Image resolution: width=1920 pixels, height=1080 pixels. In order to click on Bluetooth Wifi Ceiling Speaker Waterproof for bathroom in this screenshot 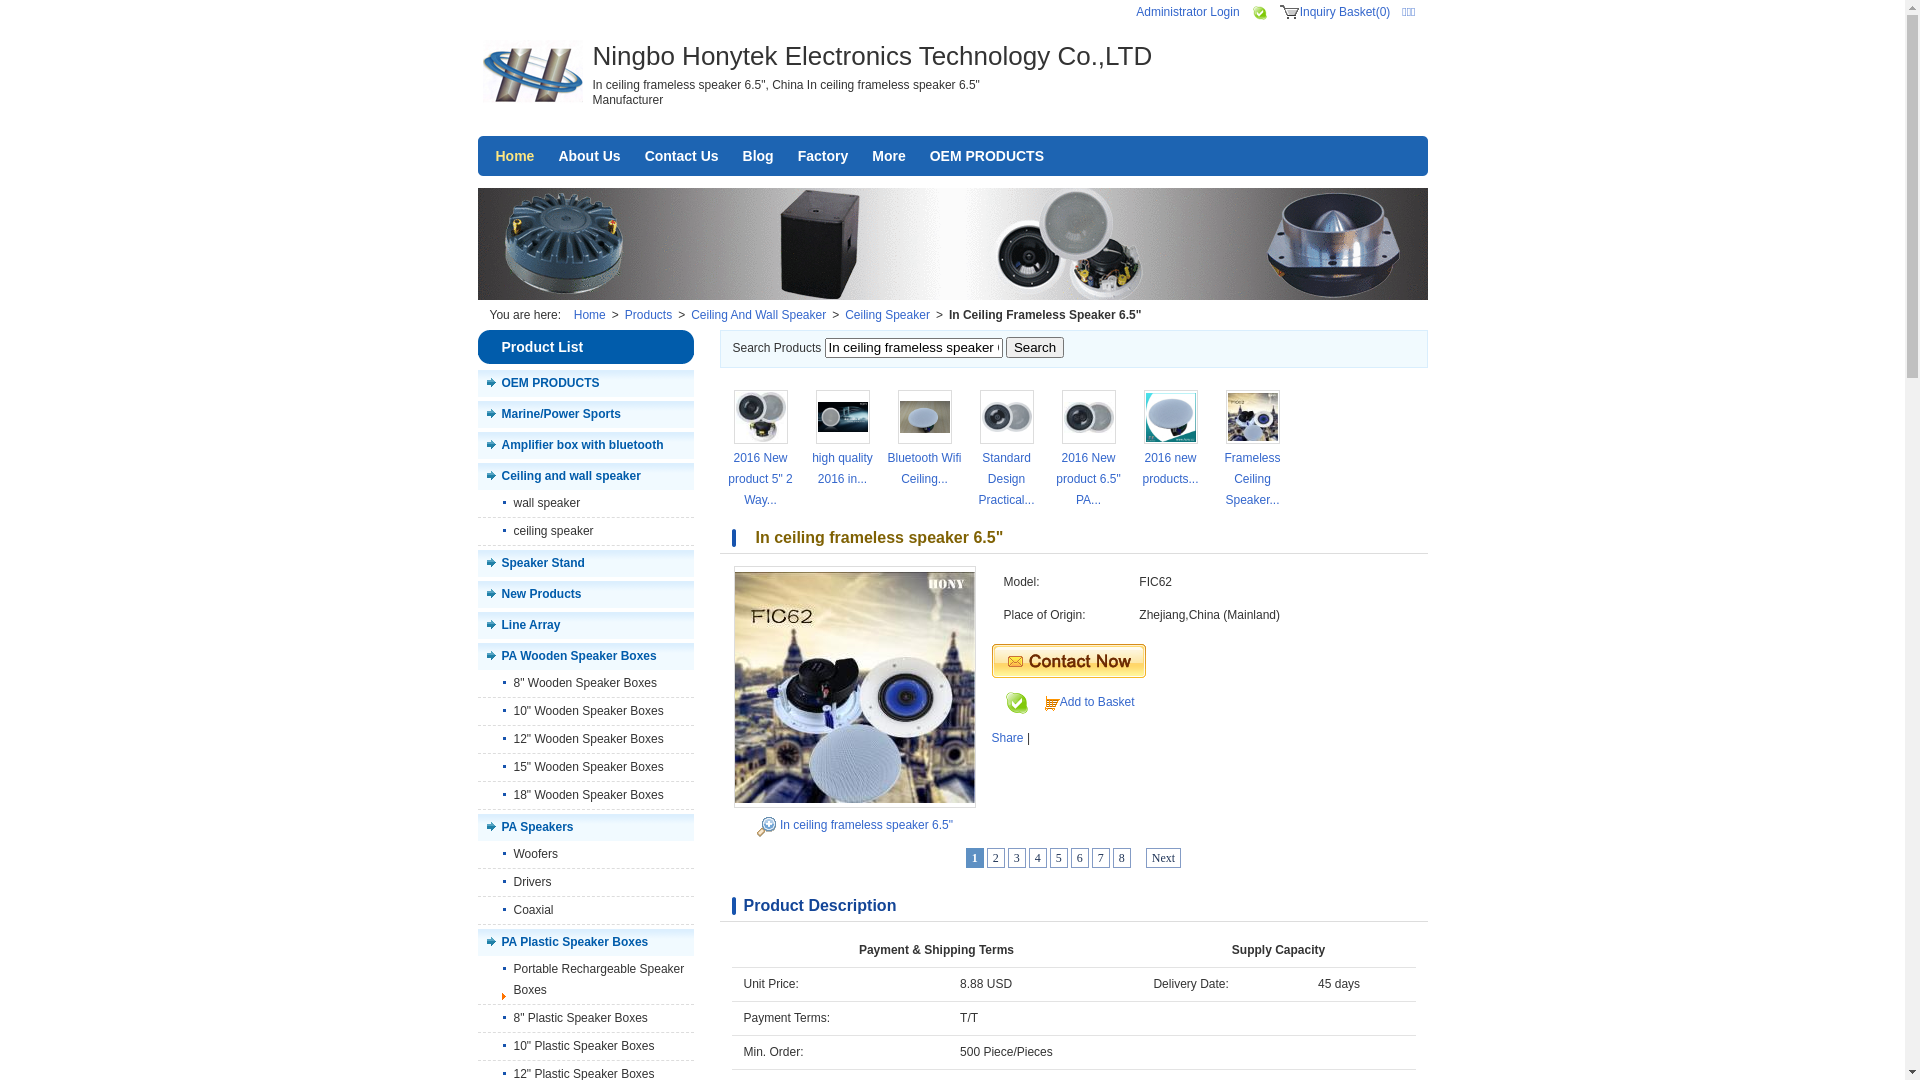, I will do `click(925, 417)`.